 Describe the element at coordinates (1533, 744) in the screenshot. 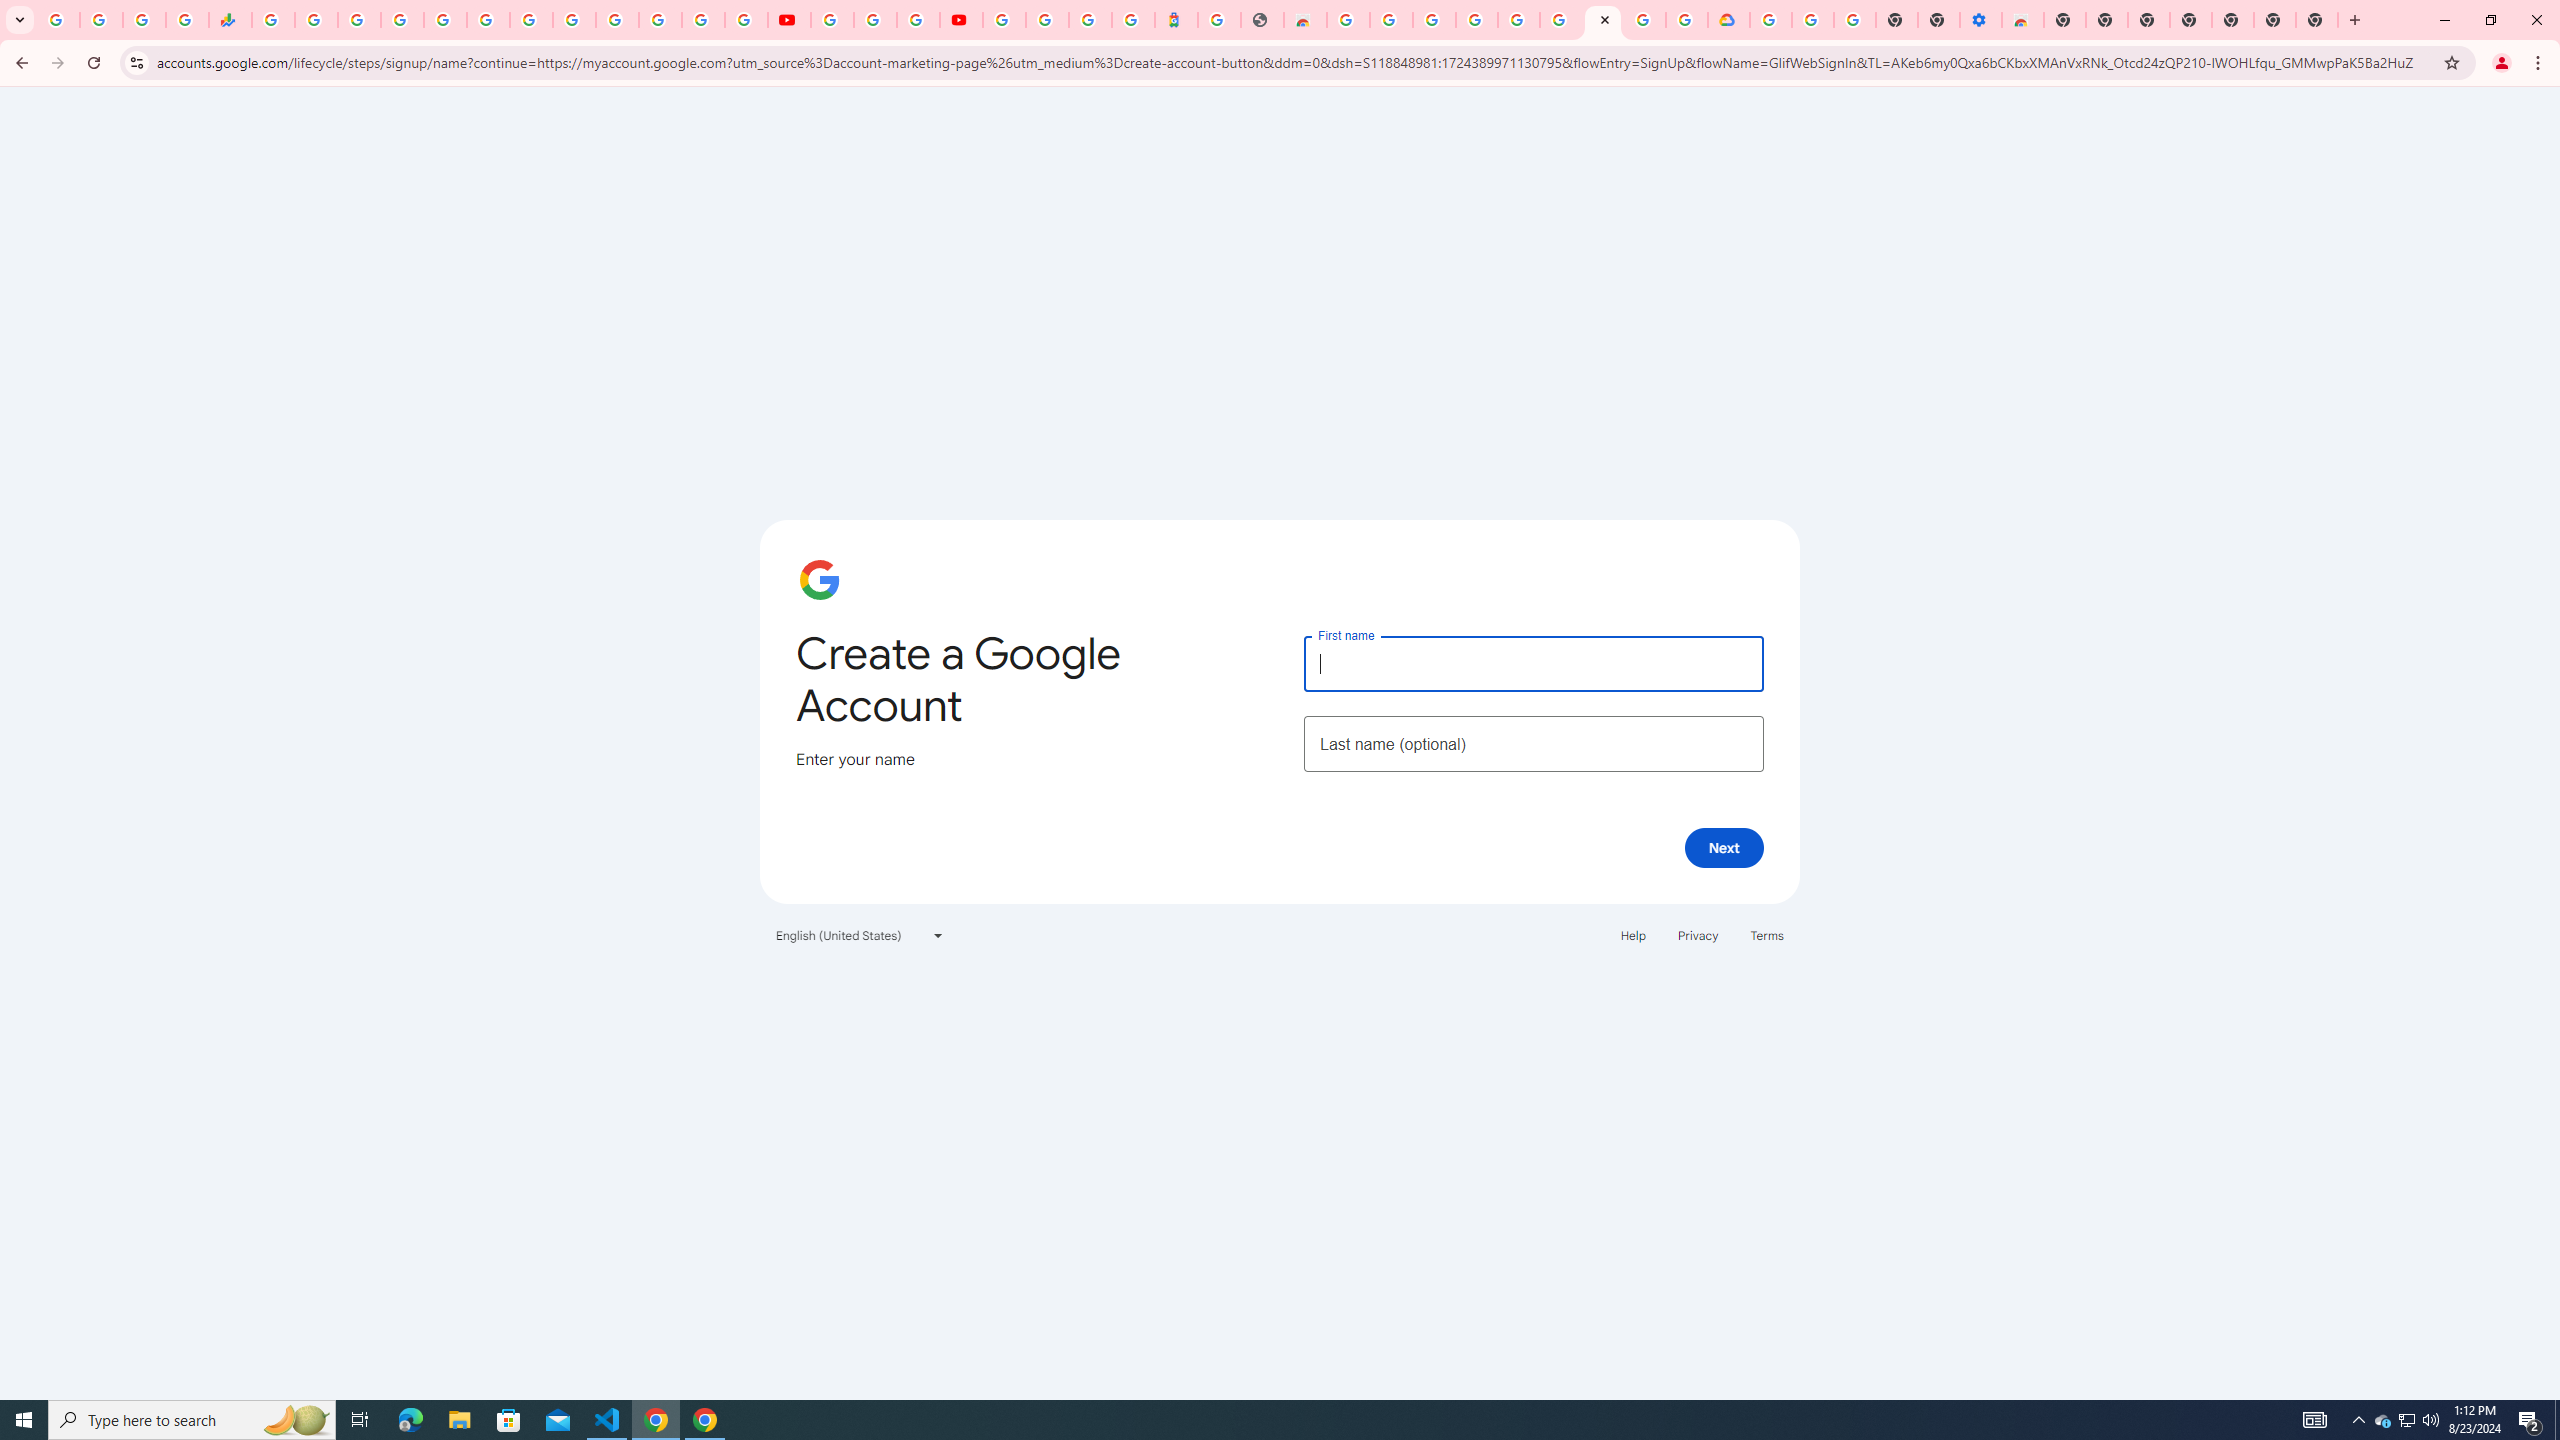

I see `Last name (optional)` at that location.